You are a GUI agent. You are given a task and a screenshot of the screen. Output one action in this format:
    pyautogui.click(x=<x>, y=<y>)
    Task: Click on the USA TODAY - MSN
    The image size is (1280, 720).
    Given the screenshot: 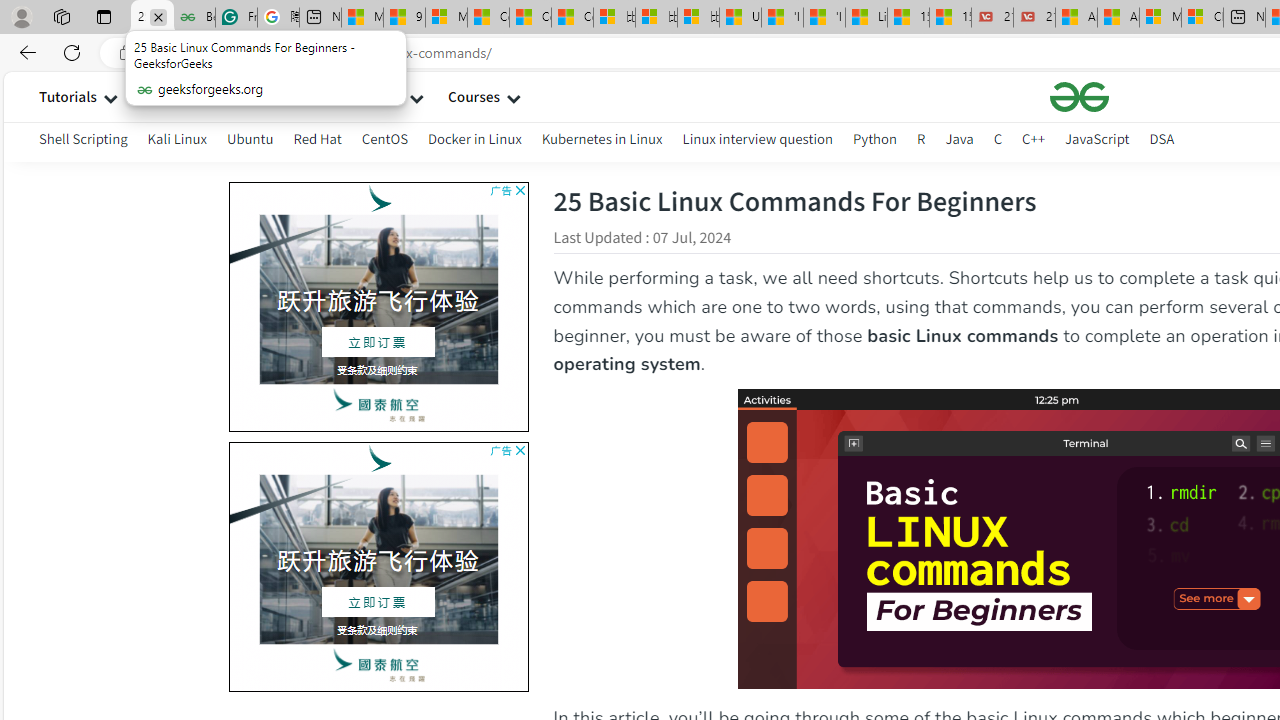 What is the action you would take?
    pyautogui.click(x=740, y=18)
    